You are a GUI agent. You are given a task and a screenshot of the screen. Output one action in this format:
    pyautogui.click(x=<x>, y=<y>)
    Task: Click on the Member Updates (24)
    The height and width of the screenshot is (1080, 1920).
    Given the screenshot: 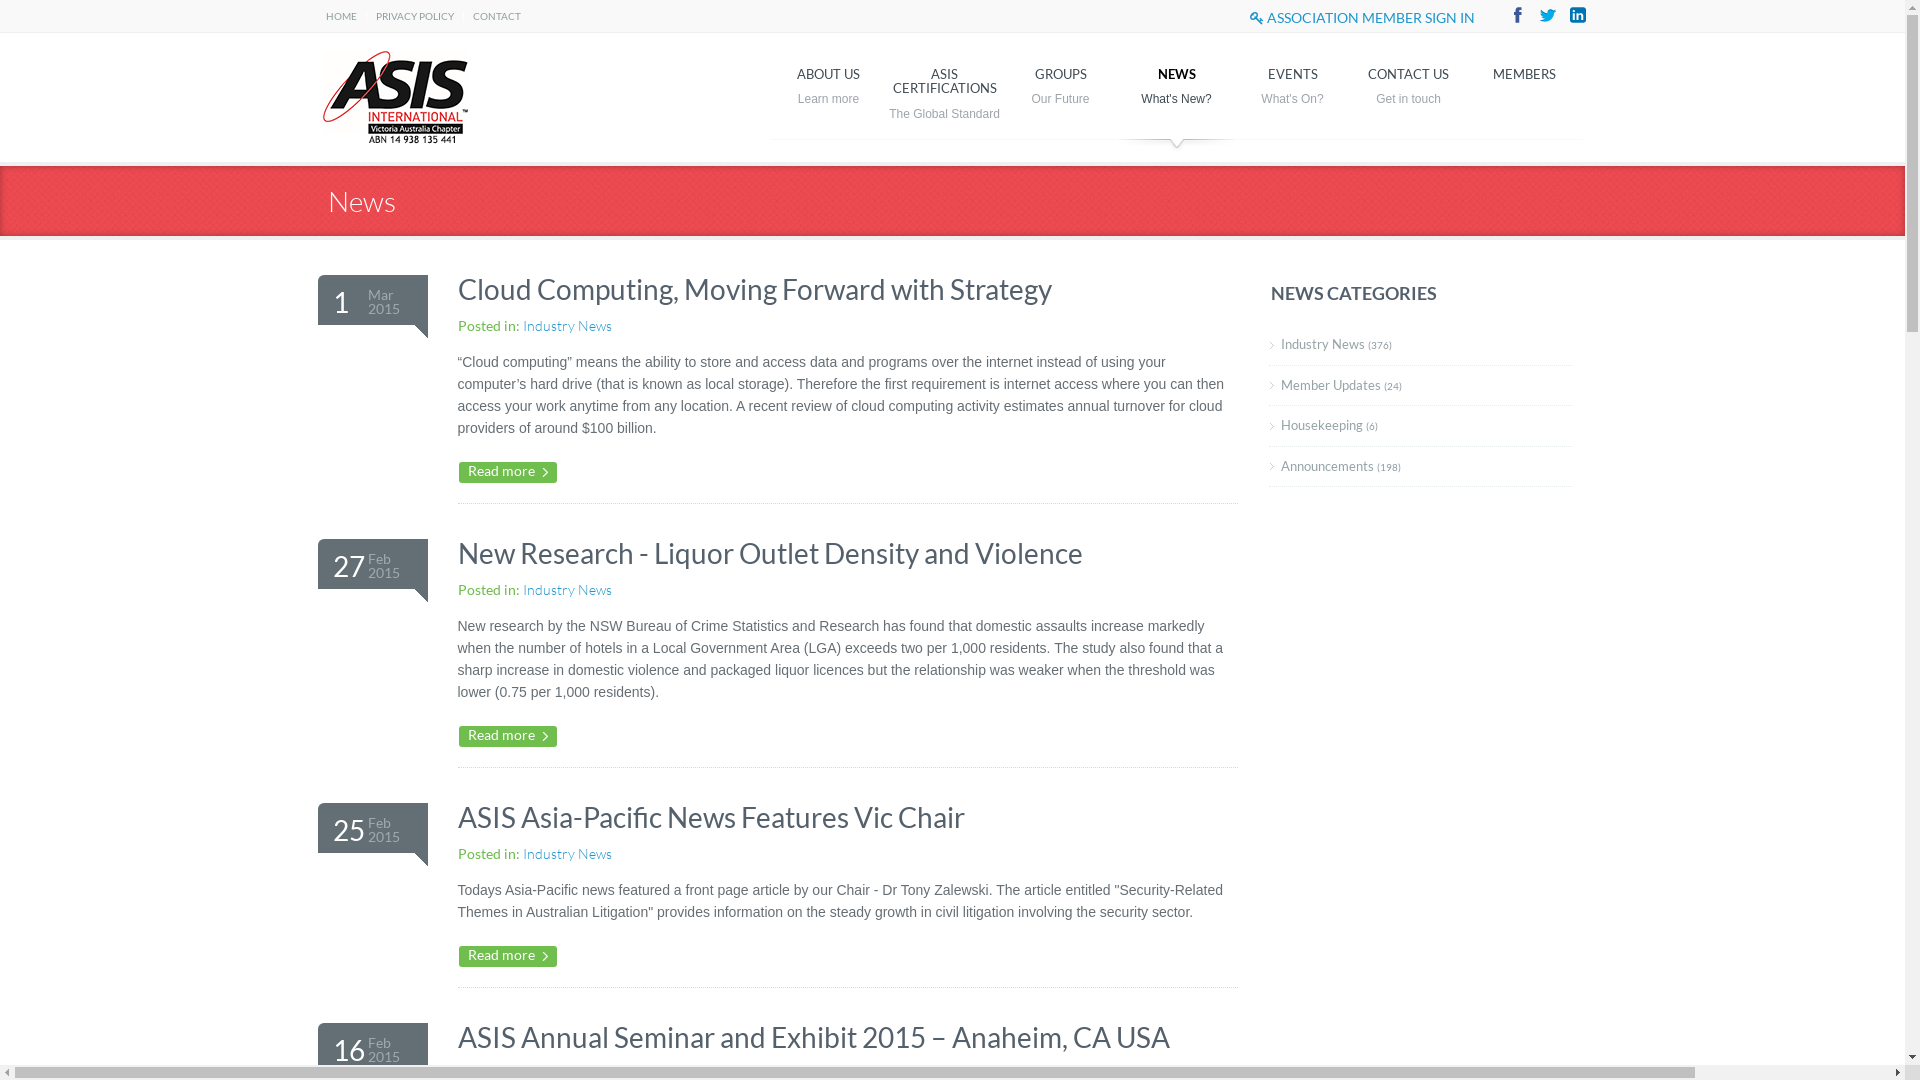 What is the action you would take?
    pyautogui.click(x=1420, y=386)
    